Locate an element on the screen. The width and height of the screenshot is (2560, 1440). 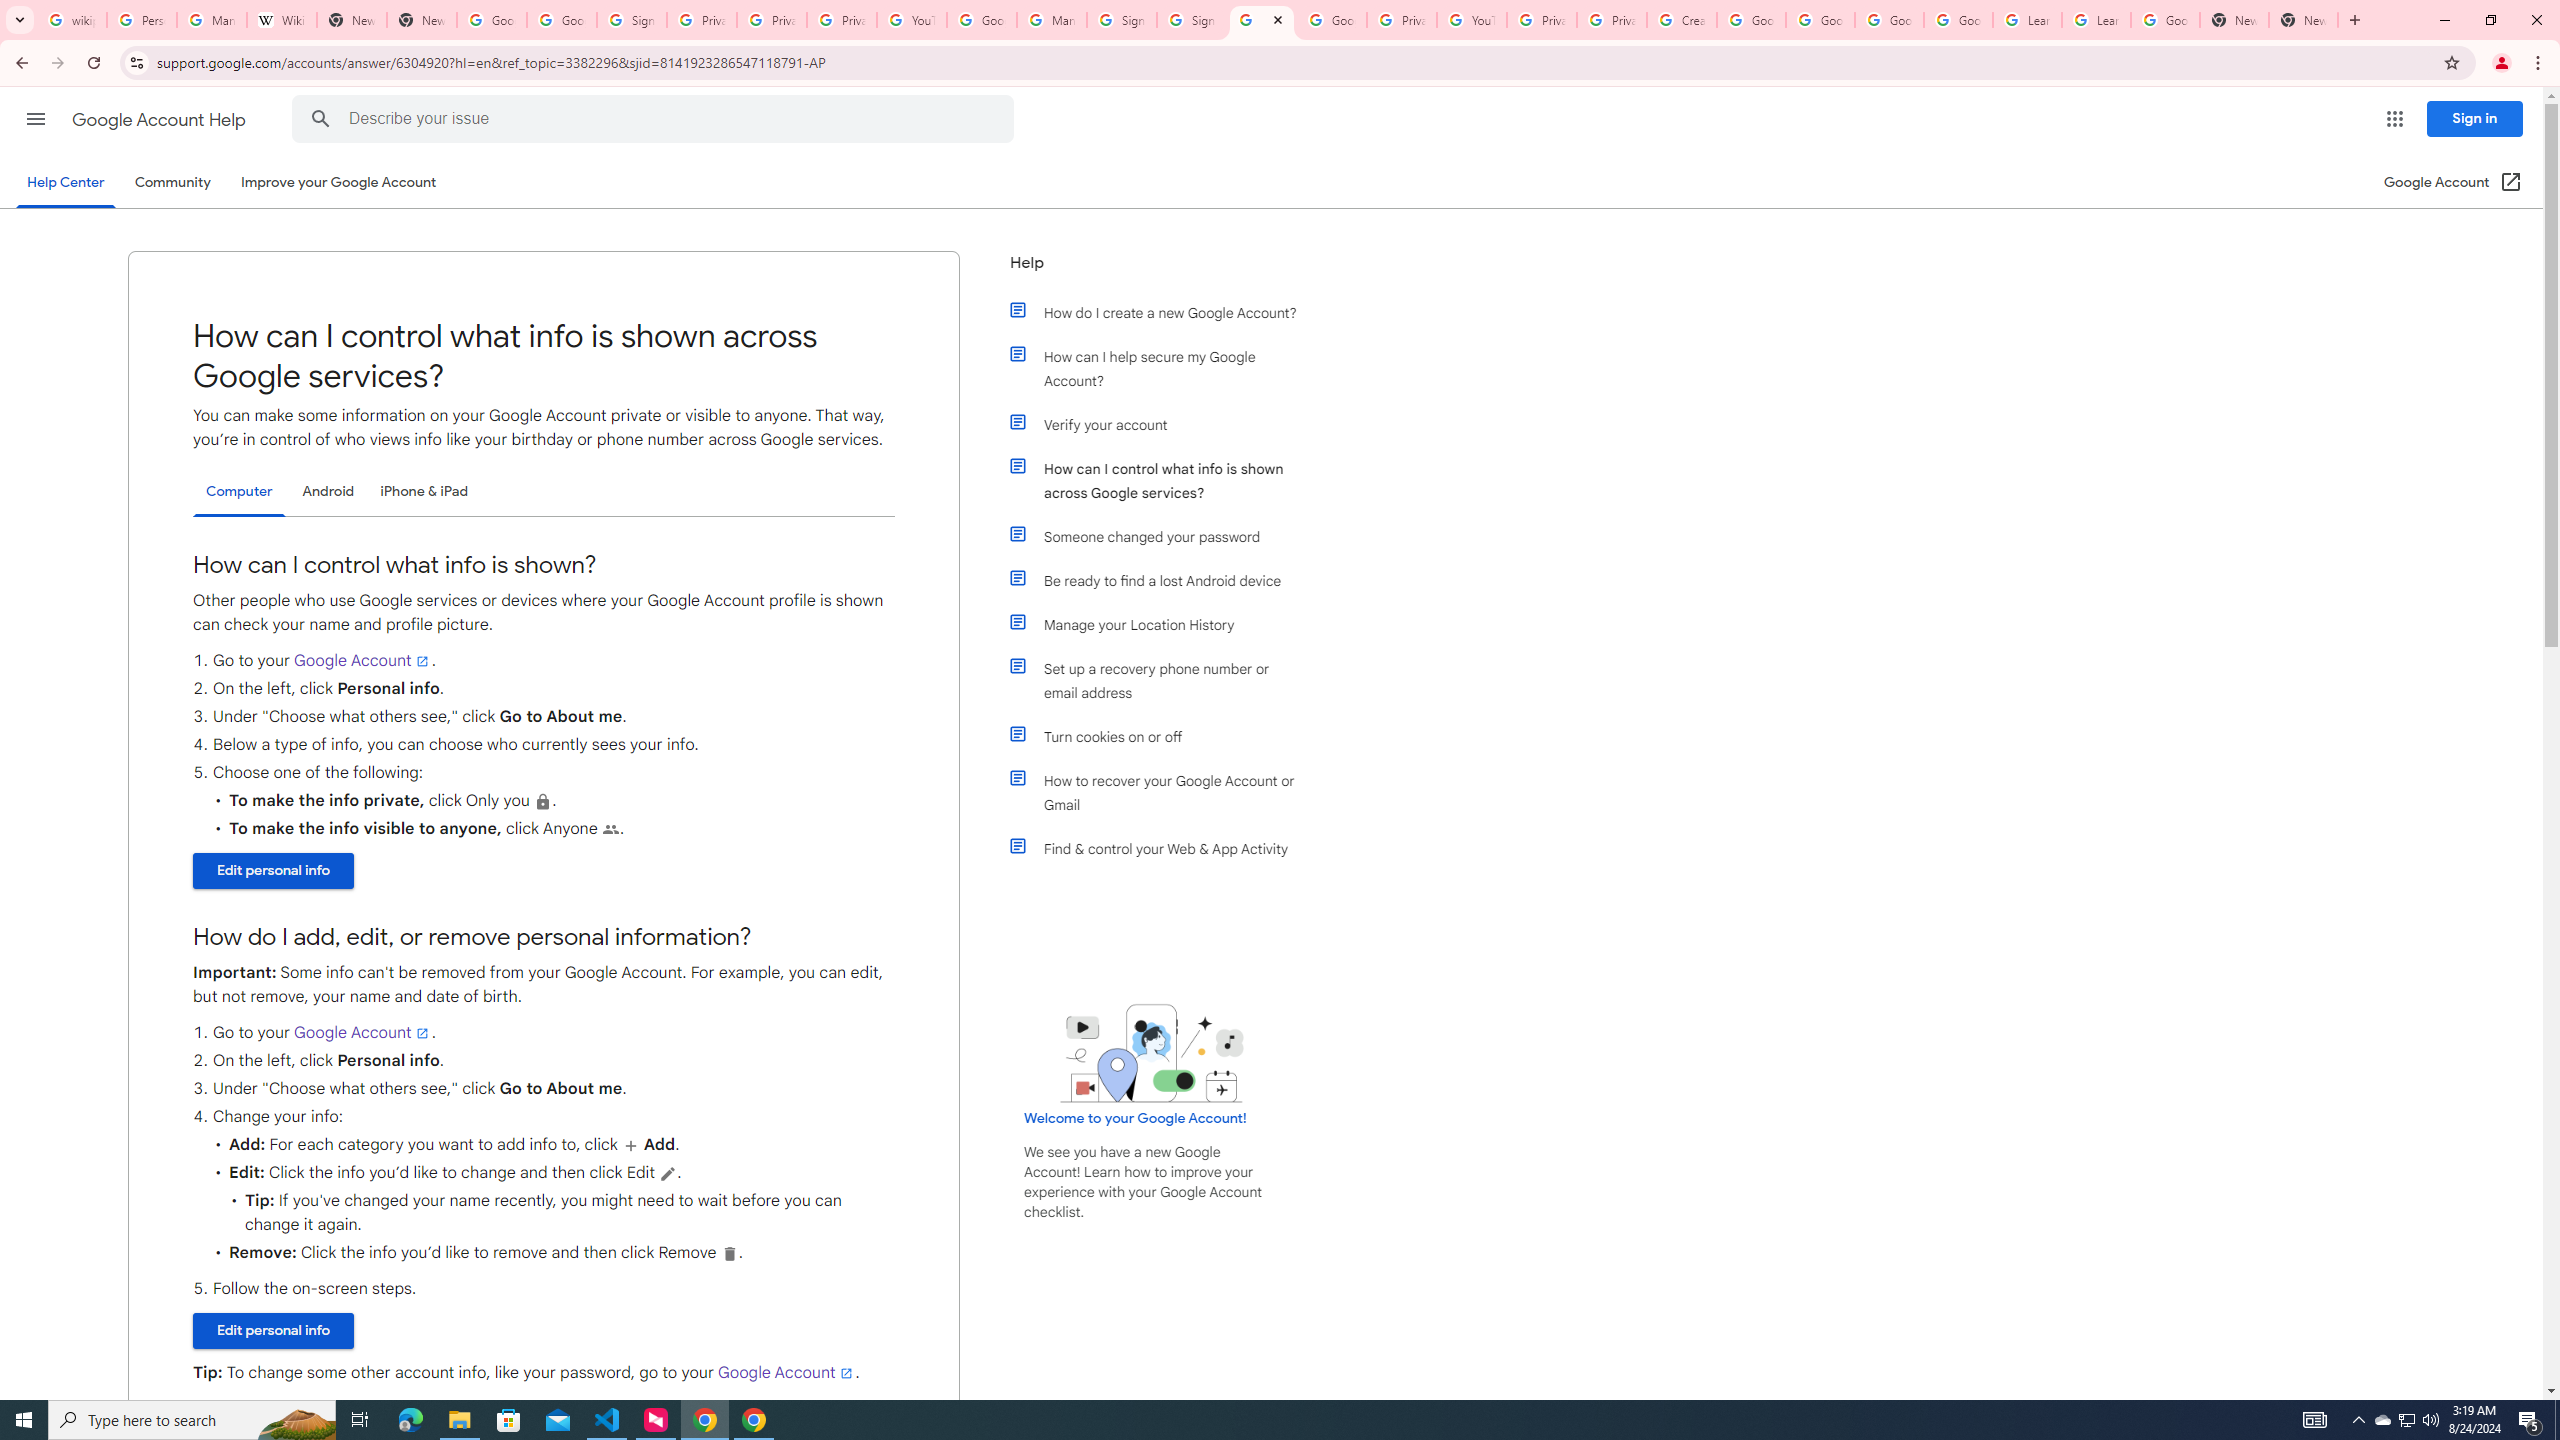
People is located at coordinates (610, 829).